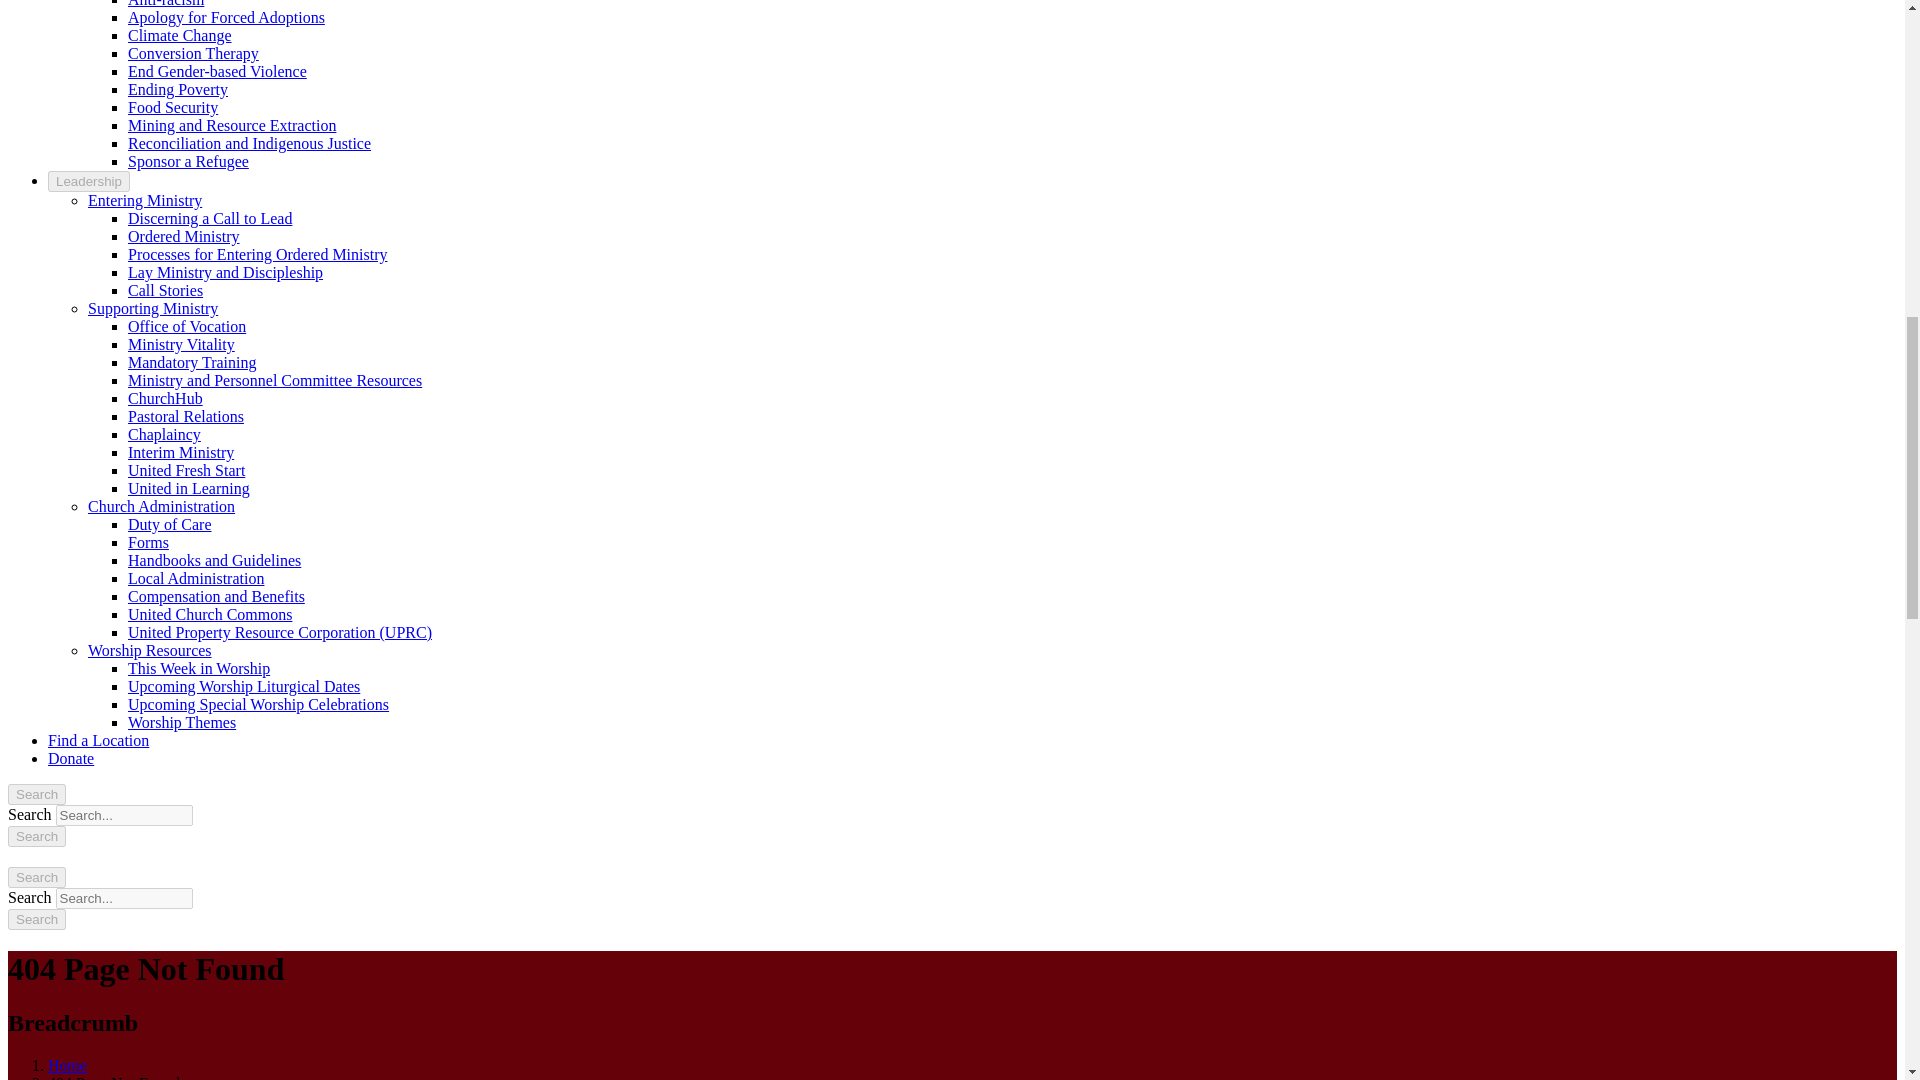 The height and width of the screenshot is (1080, 1920). I want to click on Search, so click(36, 919).